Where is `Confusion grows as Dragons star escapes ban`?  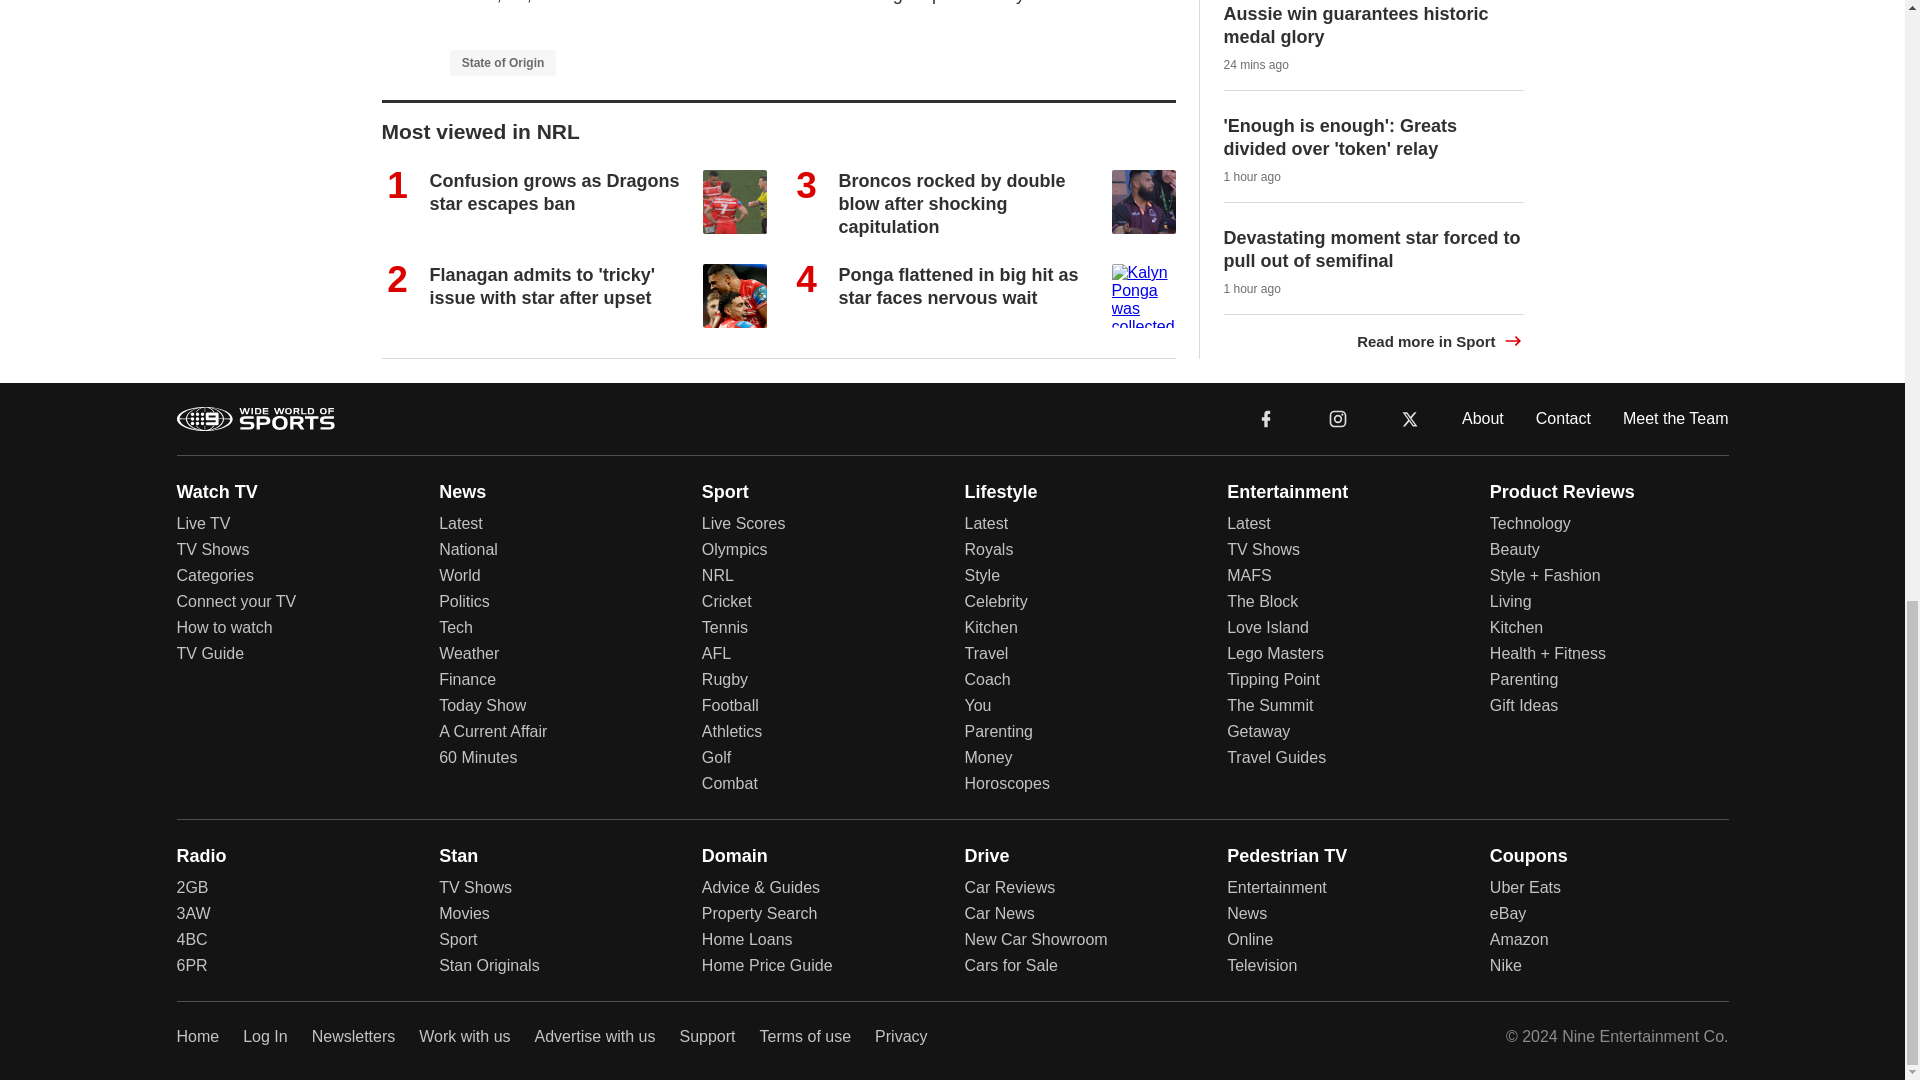 Confusion grows as Dragons star escapes ban is located at coordinates (554, 192).